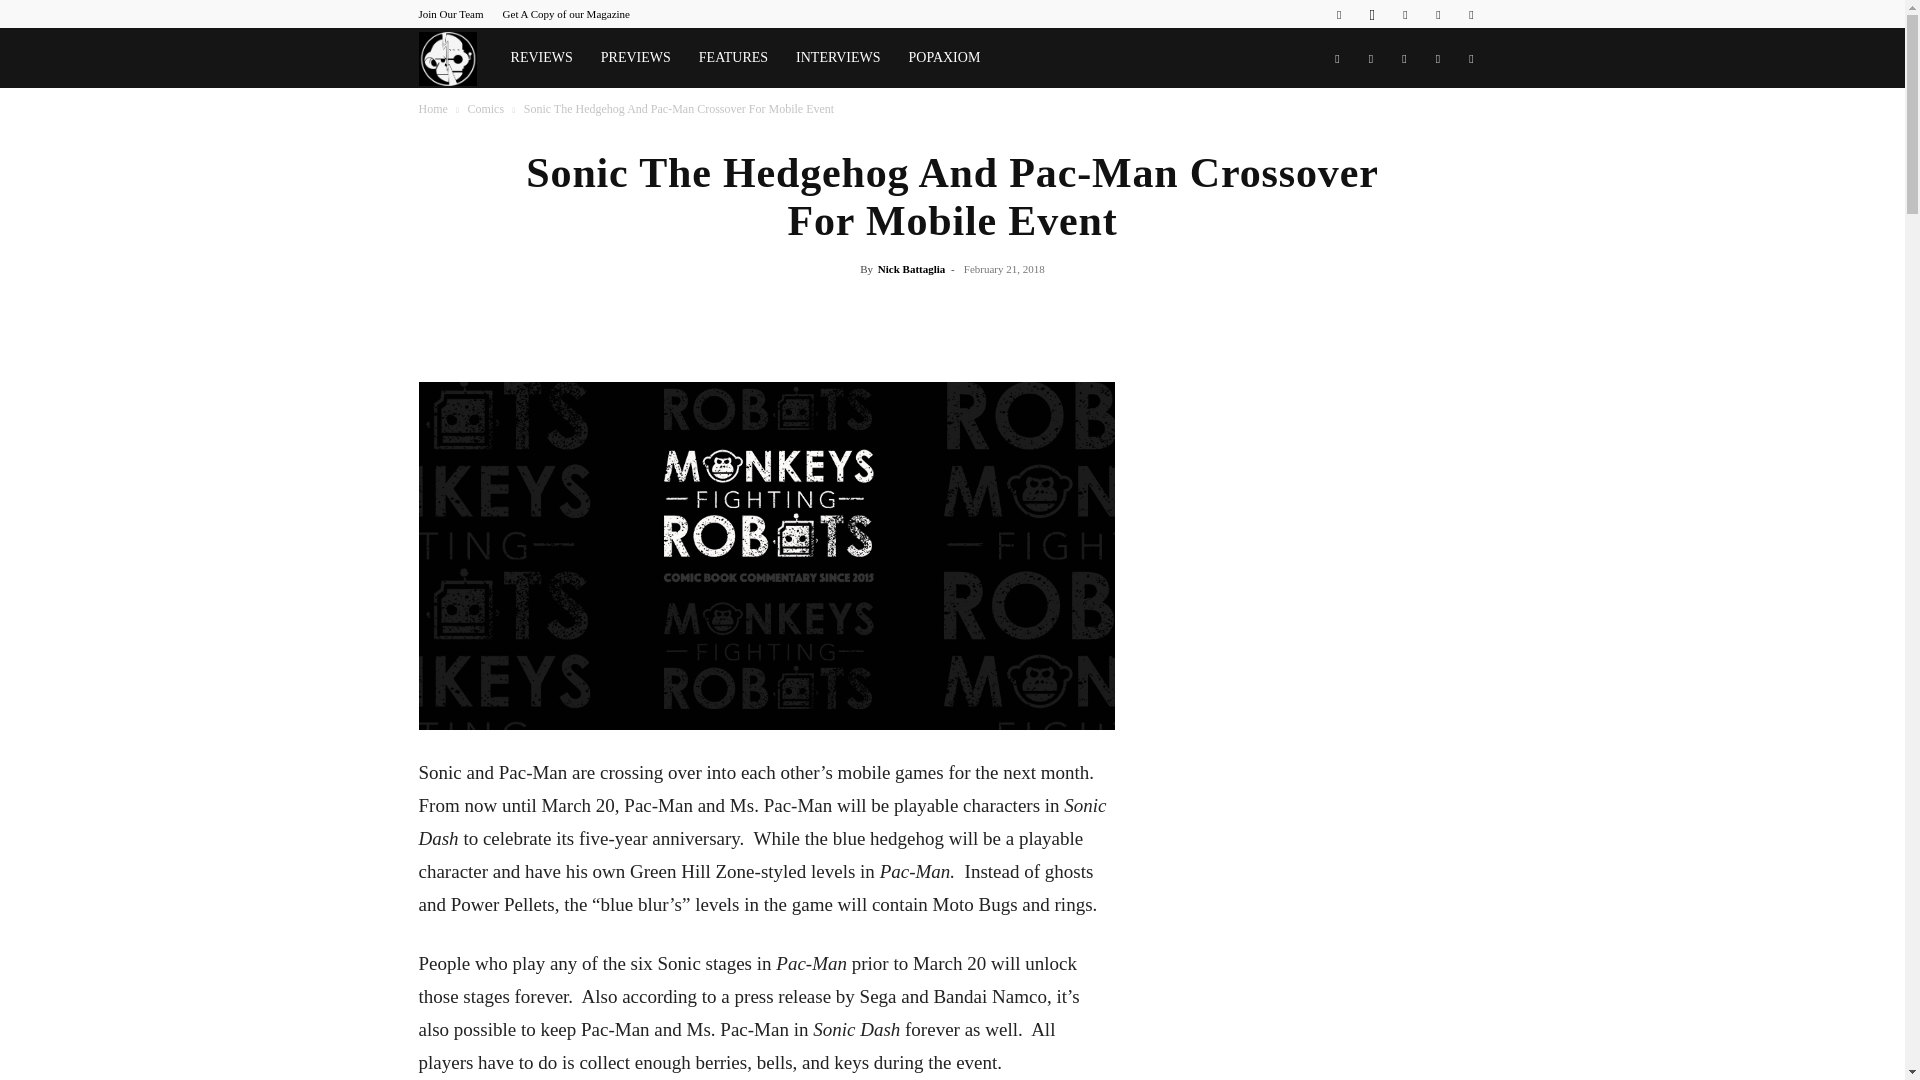 The width and height of the screenshot is (1920, 1080). Describe the element at coordinates (456, 58) in the screenshot. I see `Monkeys Fighting Robots` at that location.